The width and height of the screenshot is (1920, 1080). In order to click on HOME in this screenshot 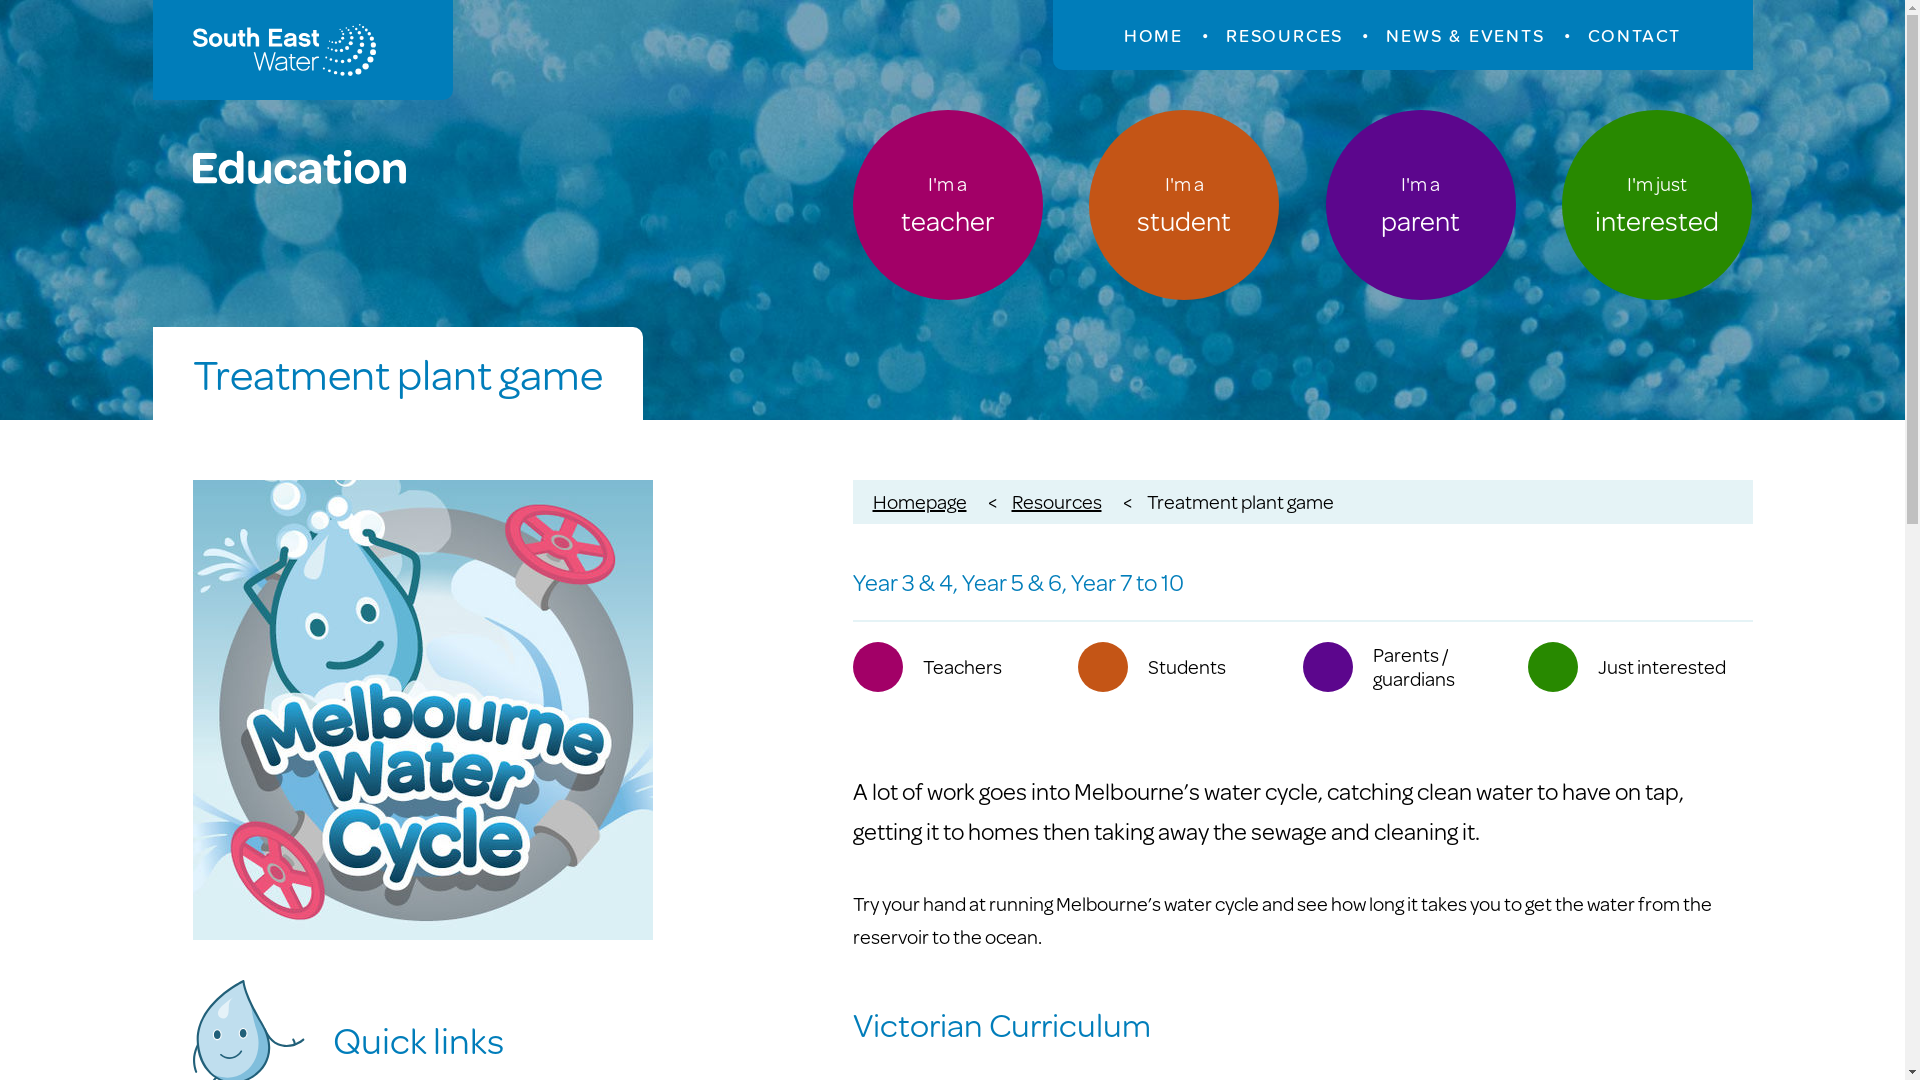, I will do `click(1154, 36)`.